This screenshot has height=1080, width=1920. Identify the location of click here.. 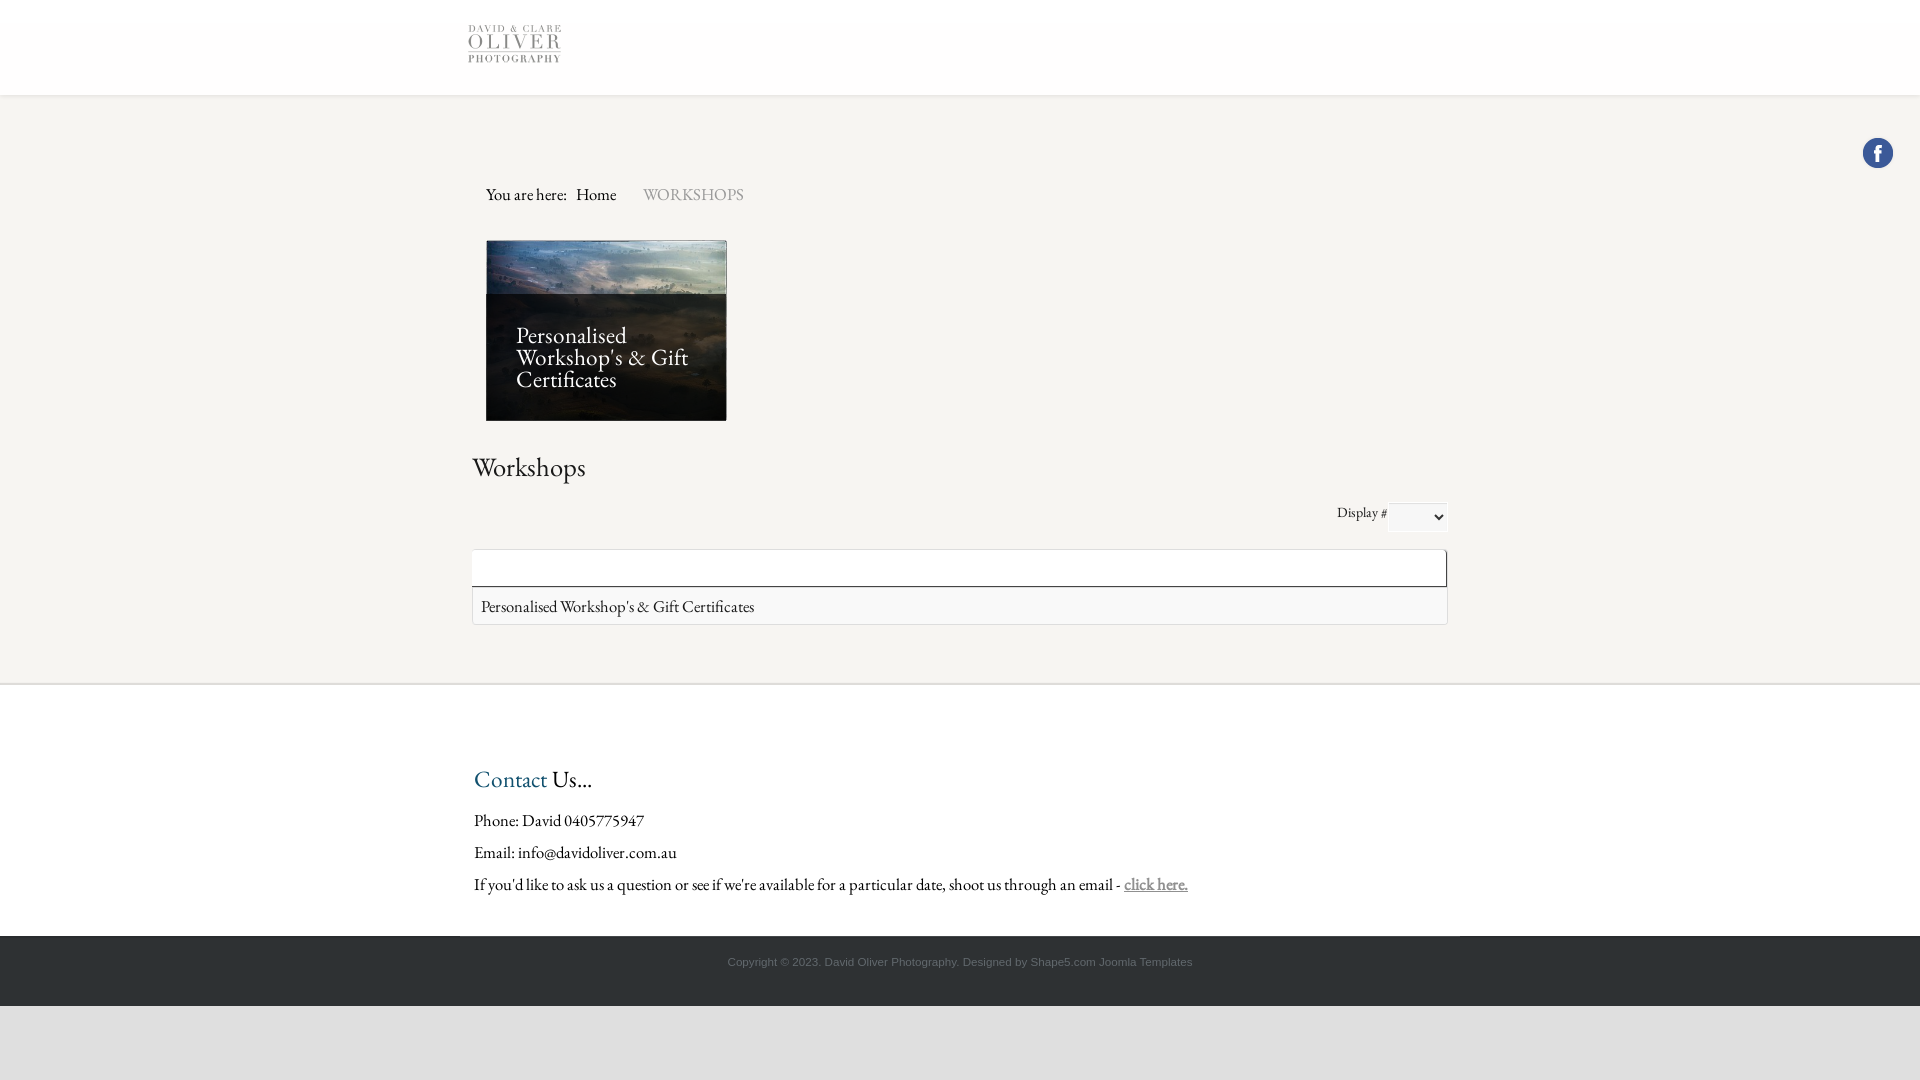
(1156, 884).